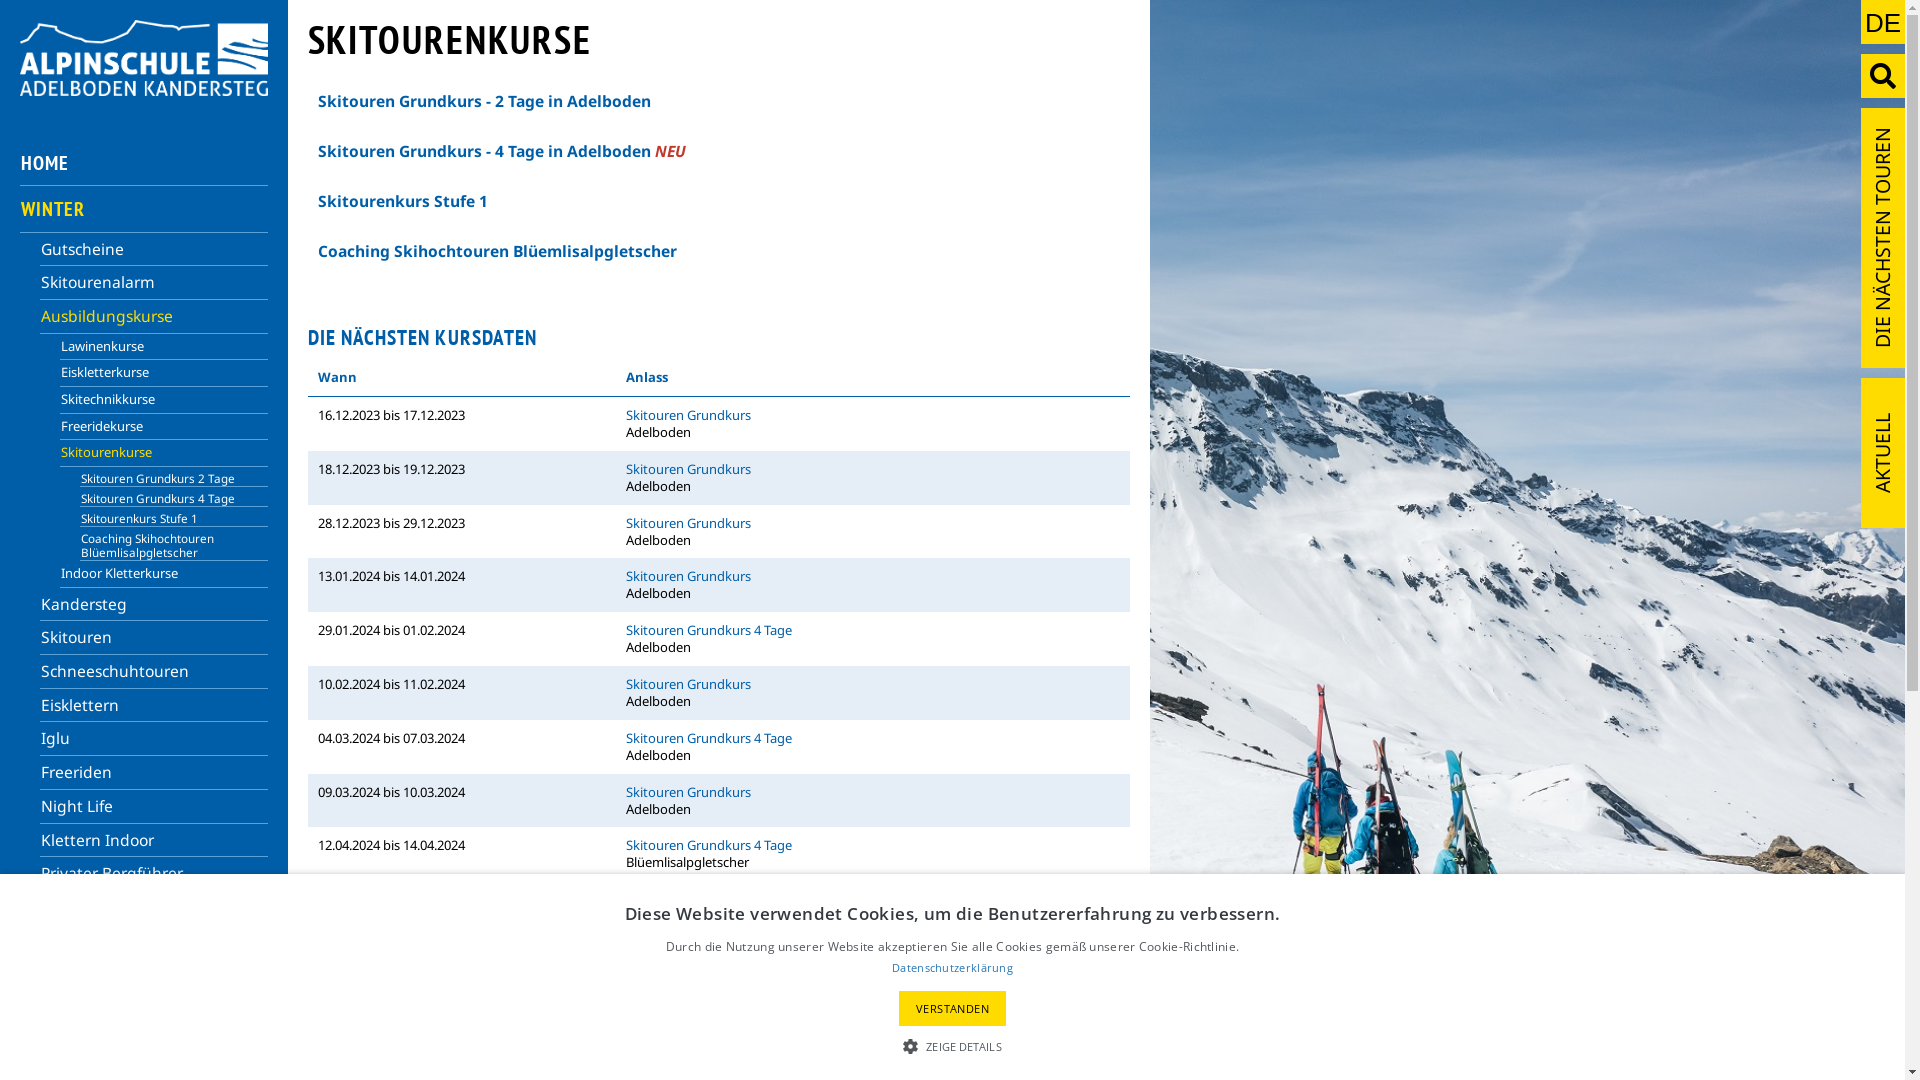 The image size is (1920, 1080). Describe the element at coordinates (164, 374) in the screenshot. I see `Eiskletterkurse` at that location.